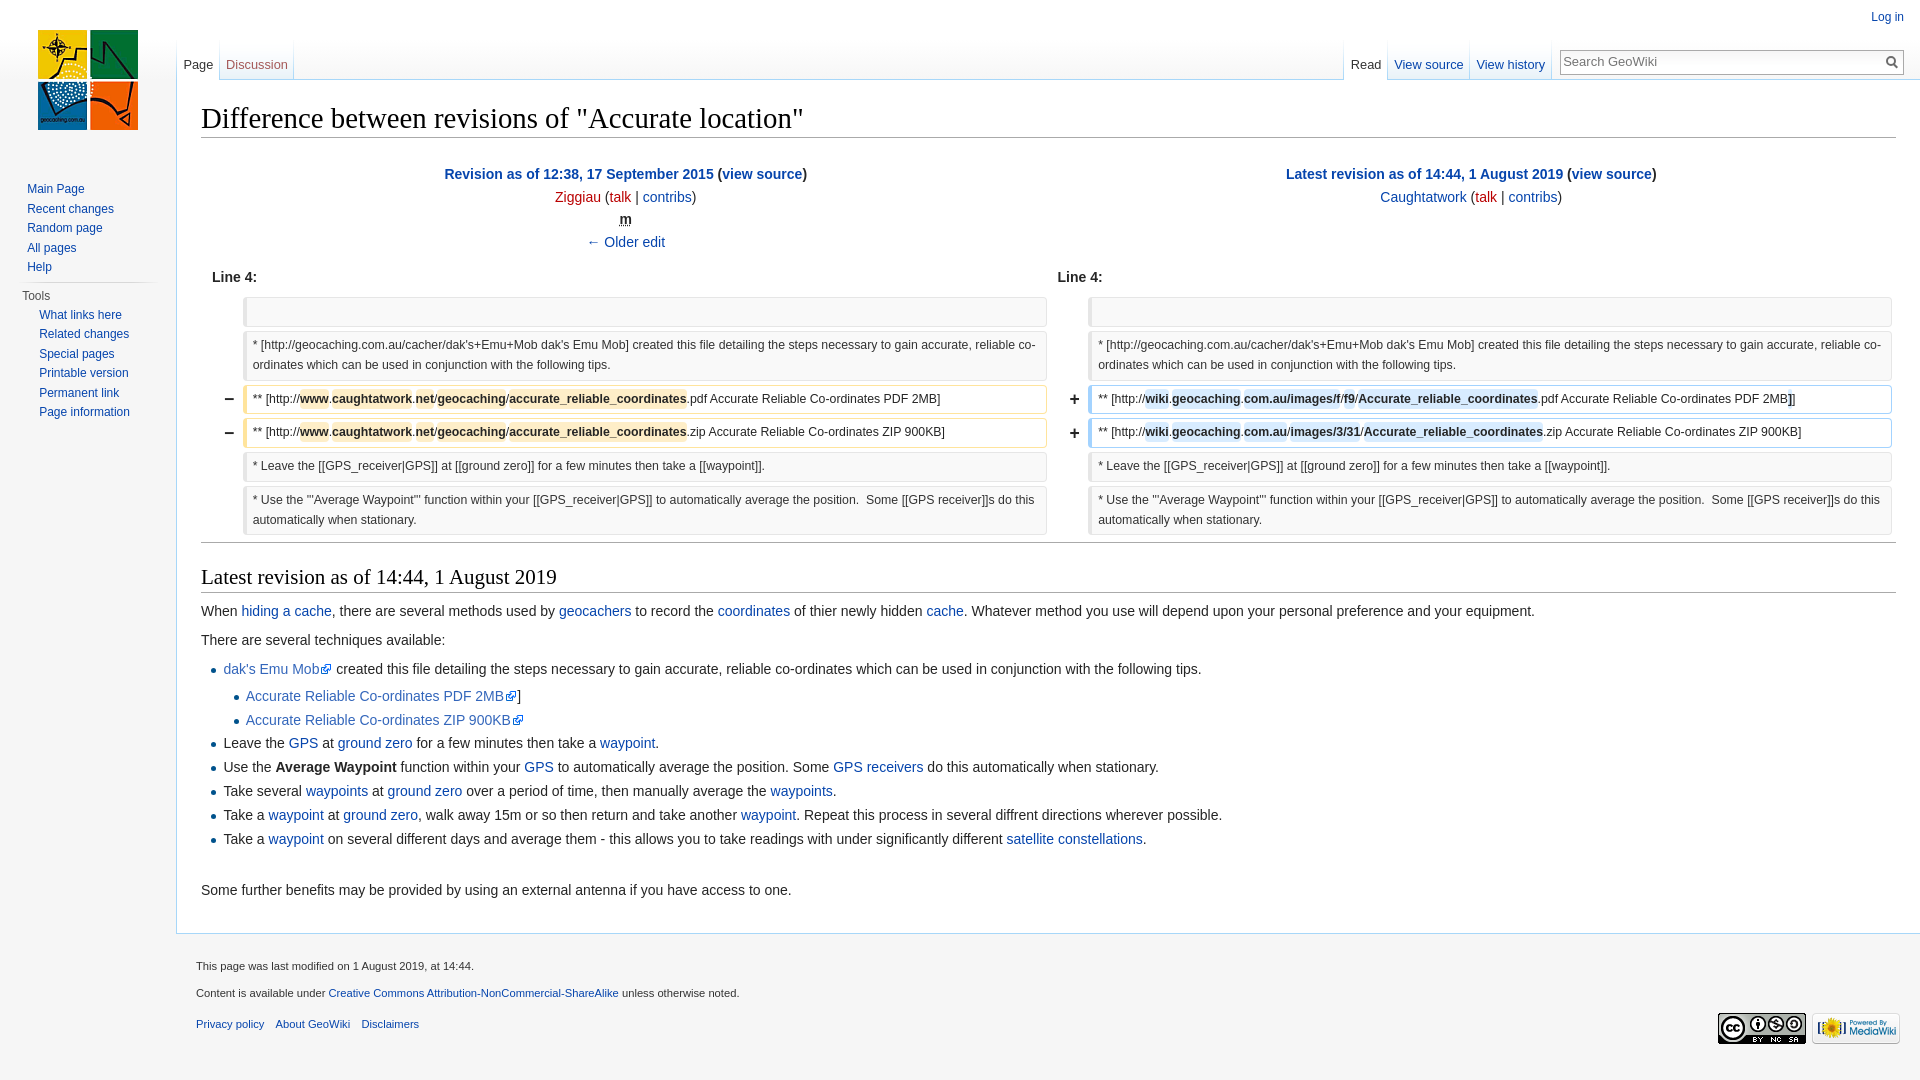 The image size is (1920, 1080). Describe the element at coordinates (296, 839) in the screenshot. I see `waypoint` at that location.